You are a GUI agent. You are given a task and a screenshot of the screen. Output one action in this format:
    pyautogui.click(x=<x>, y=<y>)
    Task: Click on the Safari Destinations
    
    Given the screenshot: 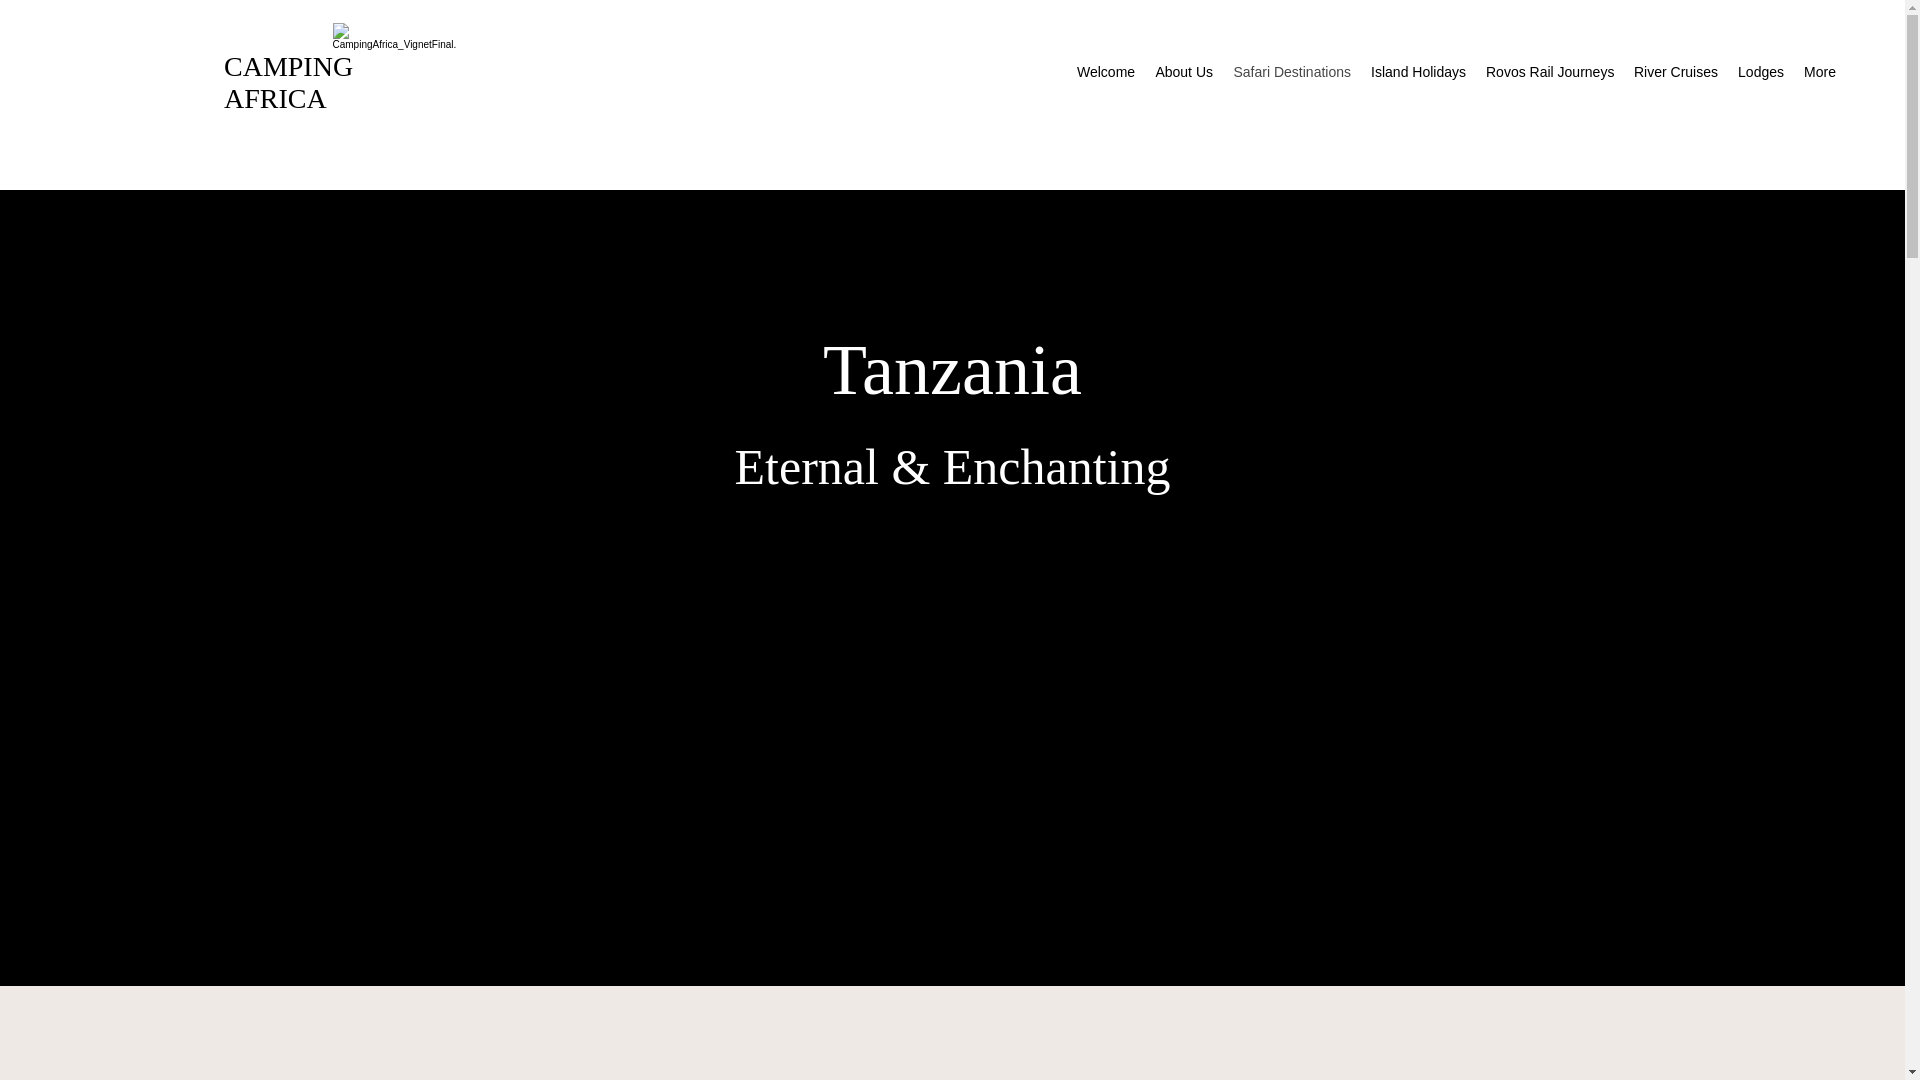 What is the action you would take?
    pyautogui.click(x=1292, y=72)
    